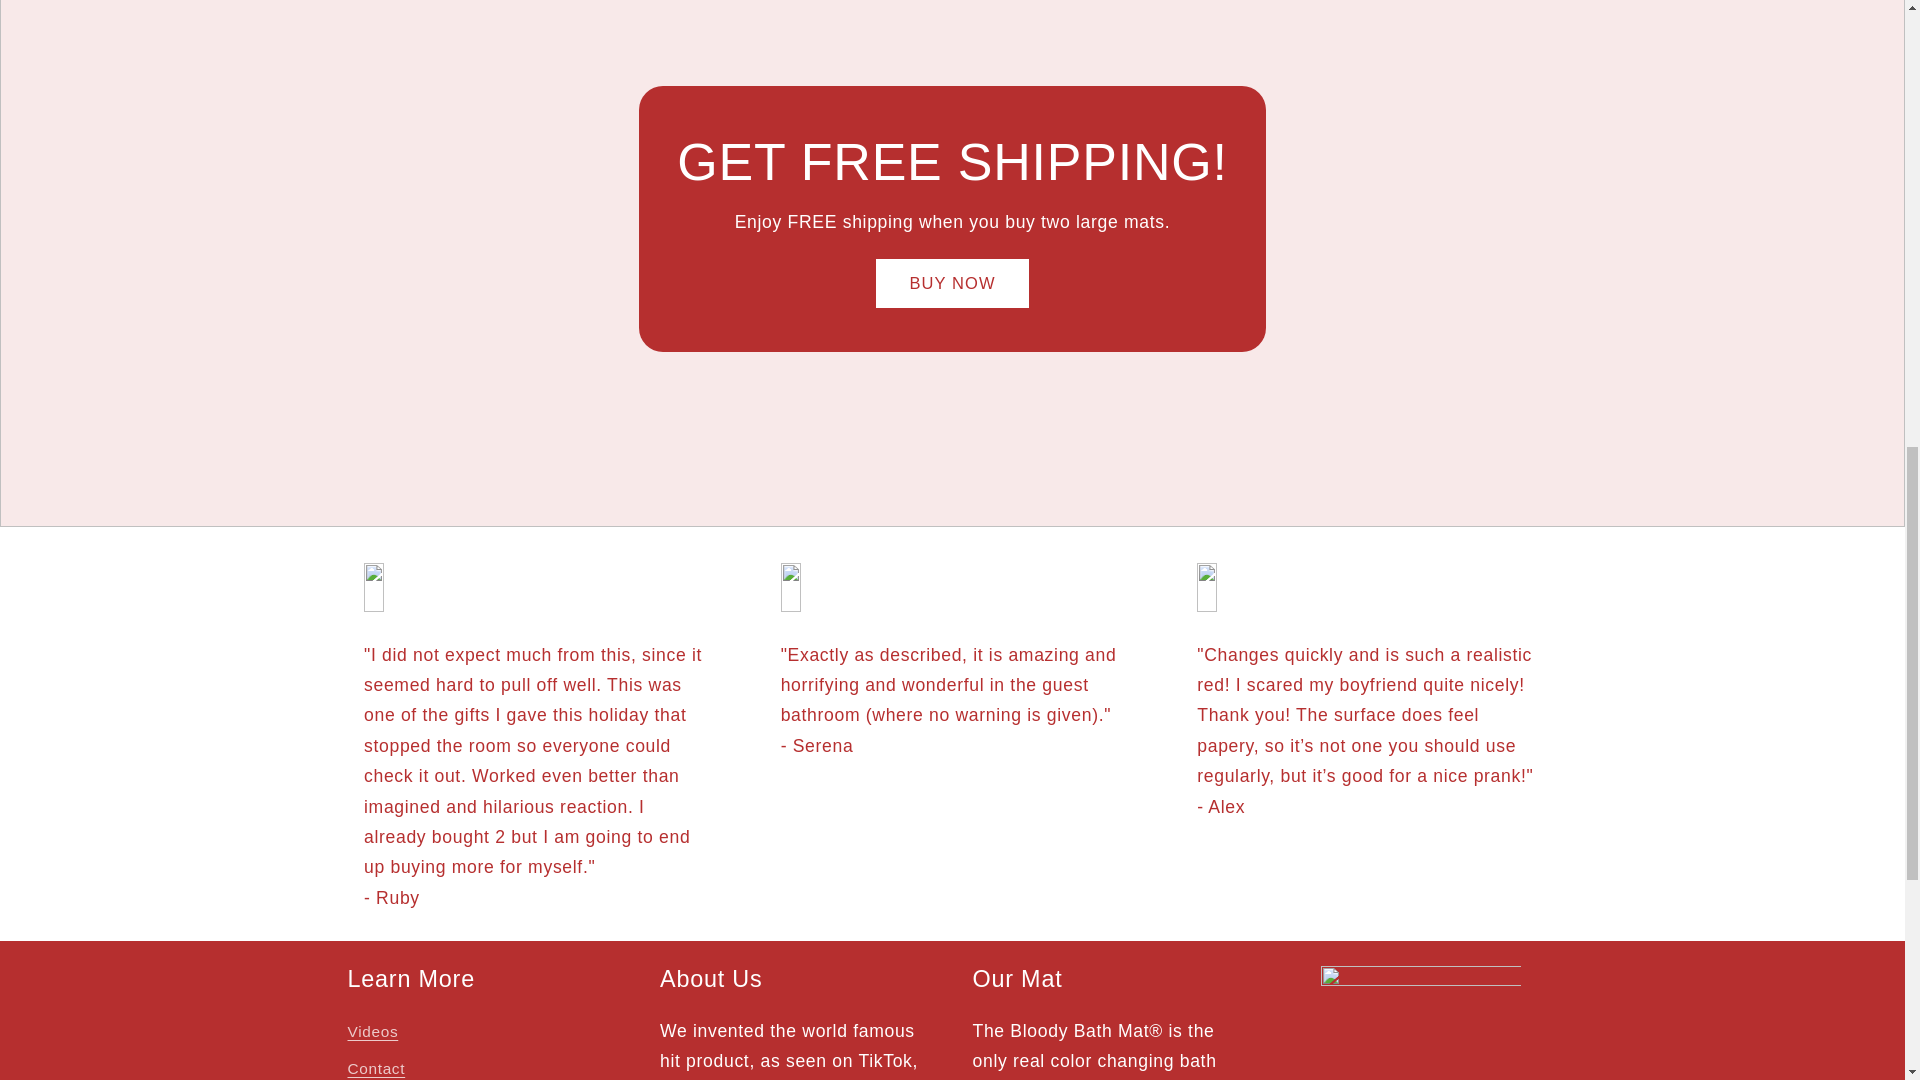  What do you see at coordinates (373, 1034) in the screenshot?
I see `Videos` at bounding box center [373, 1034].